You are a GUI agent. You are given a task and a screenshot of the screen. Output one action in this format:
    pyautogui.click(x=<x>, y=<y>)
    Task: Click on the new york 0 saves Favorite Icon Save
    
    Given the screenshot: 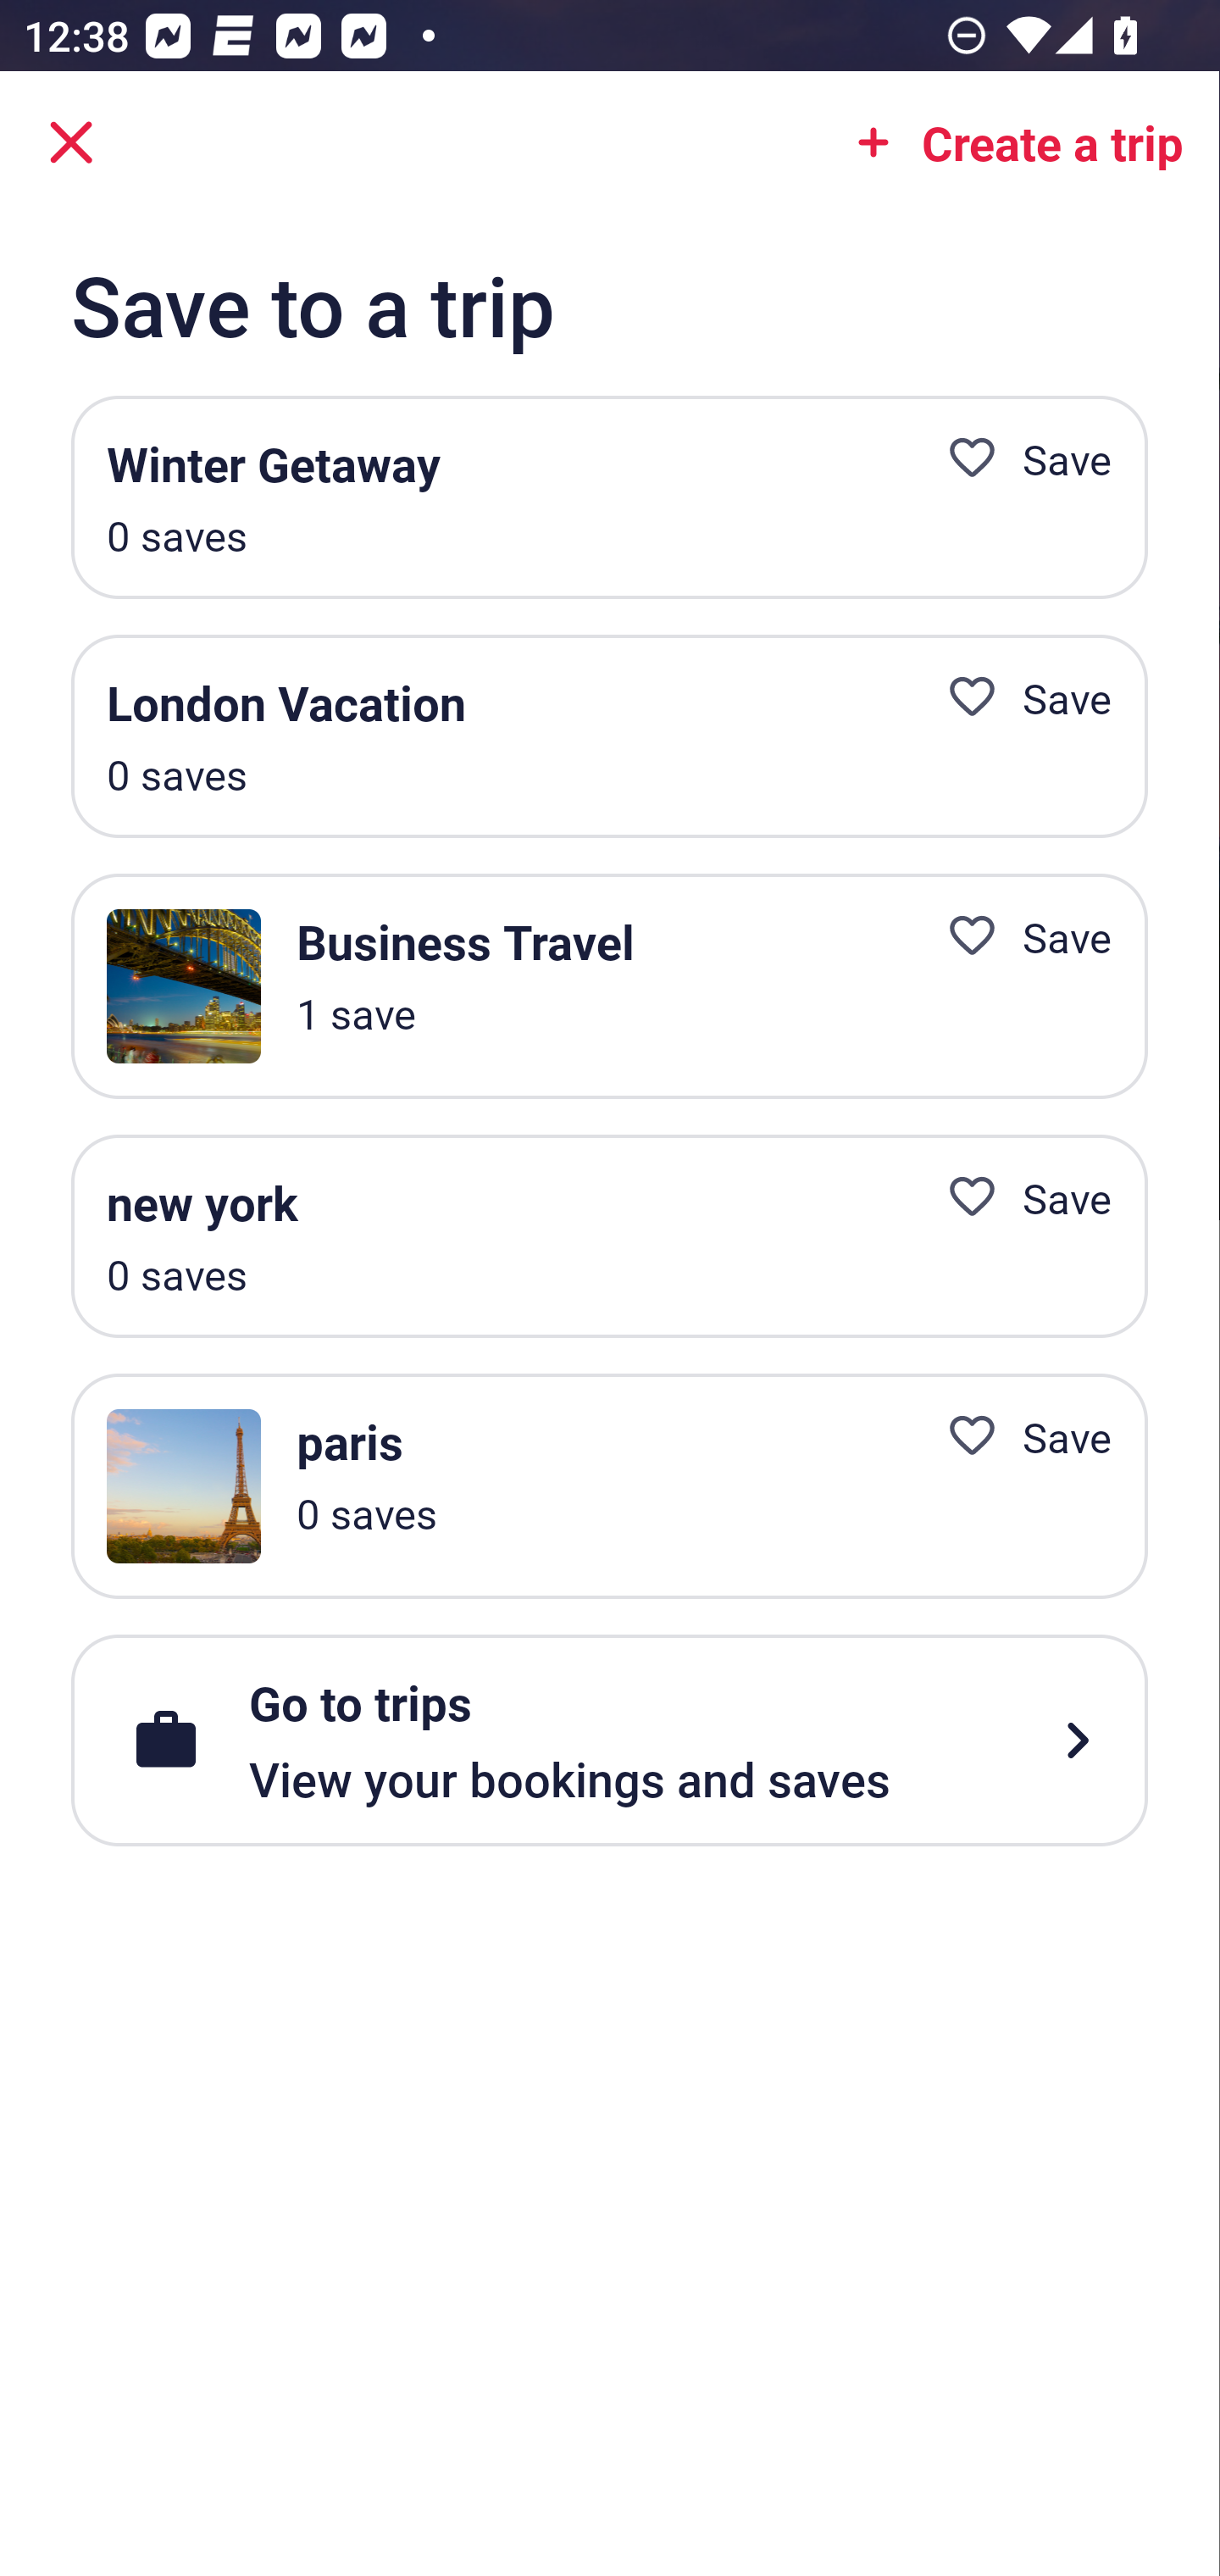 What is the action you would take?
    pyautogui.click(x=609, y=1235)
    